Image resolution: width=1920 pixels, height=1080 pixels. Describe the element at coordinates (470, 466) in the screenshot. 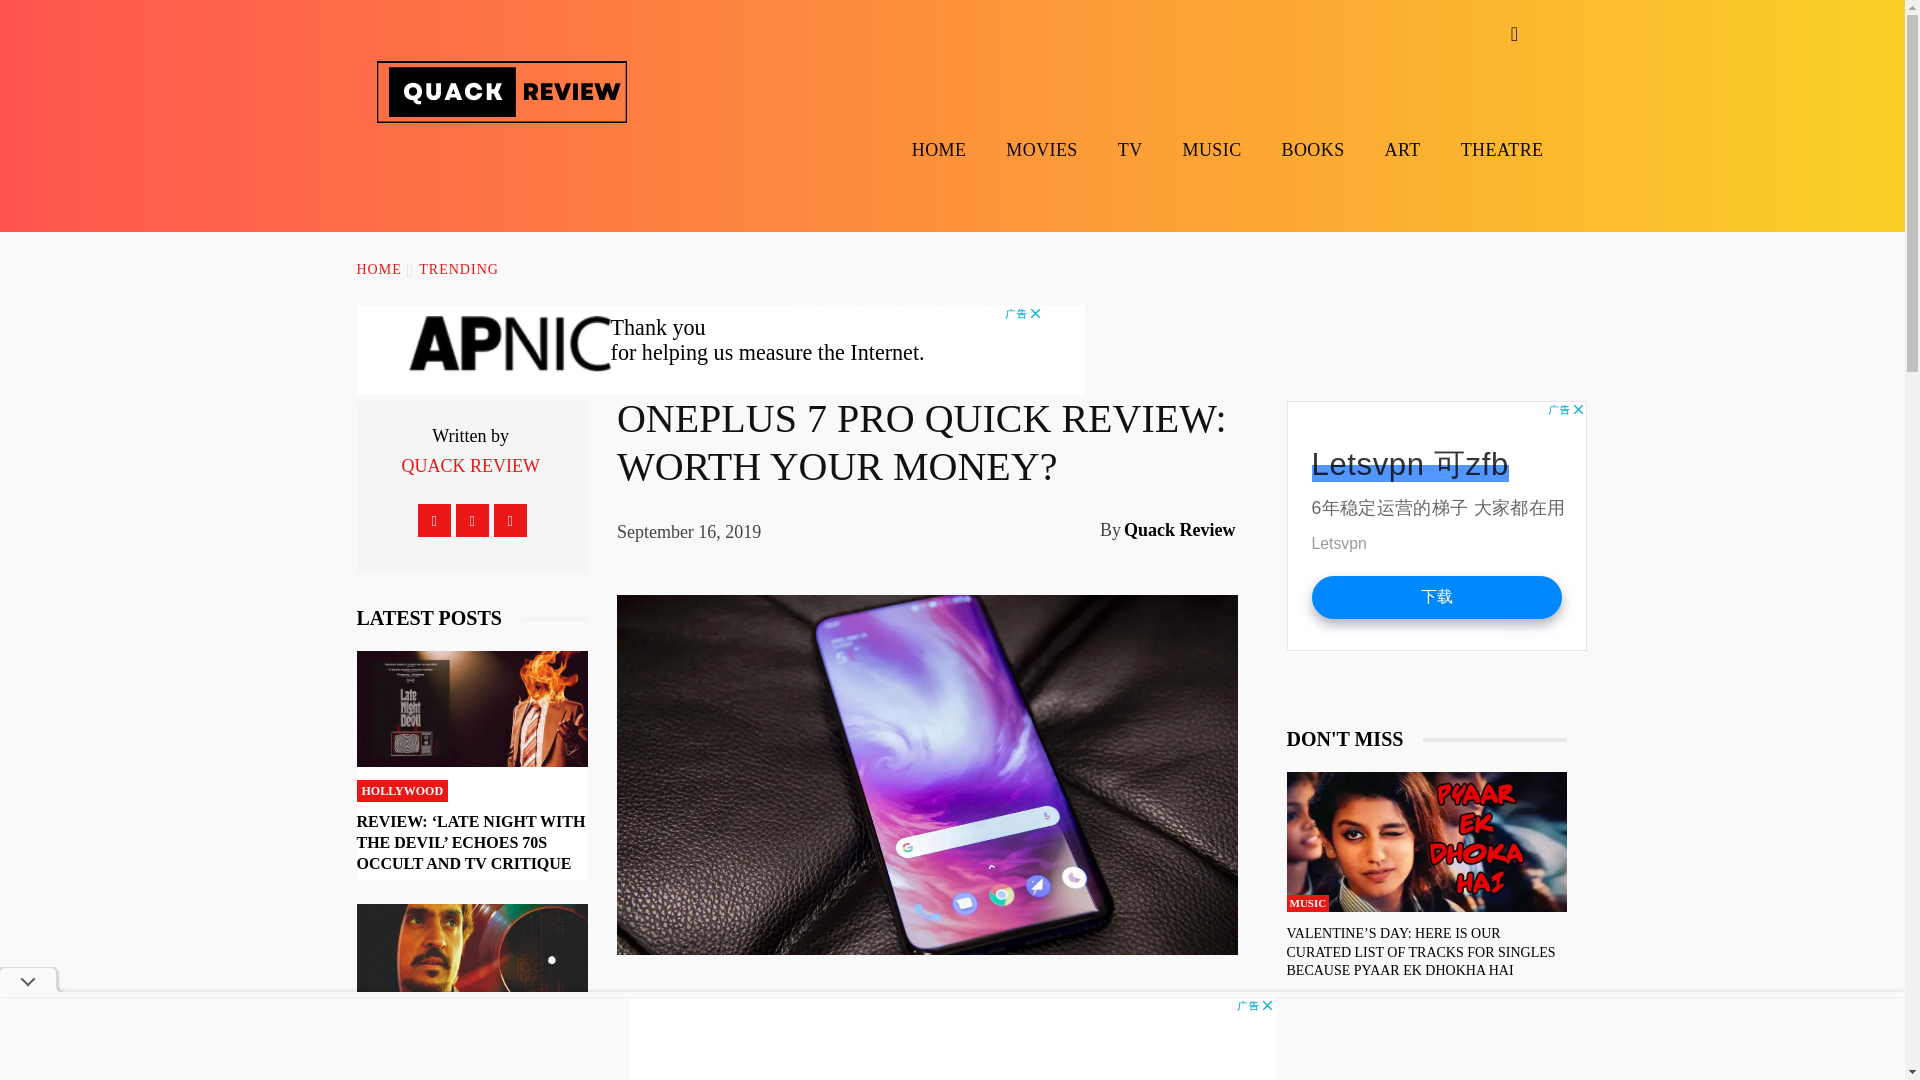

I see `QUACK REVIEW` at that location.